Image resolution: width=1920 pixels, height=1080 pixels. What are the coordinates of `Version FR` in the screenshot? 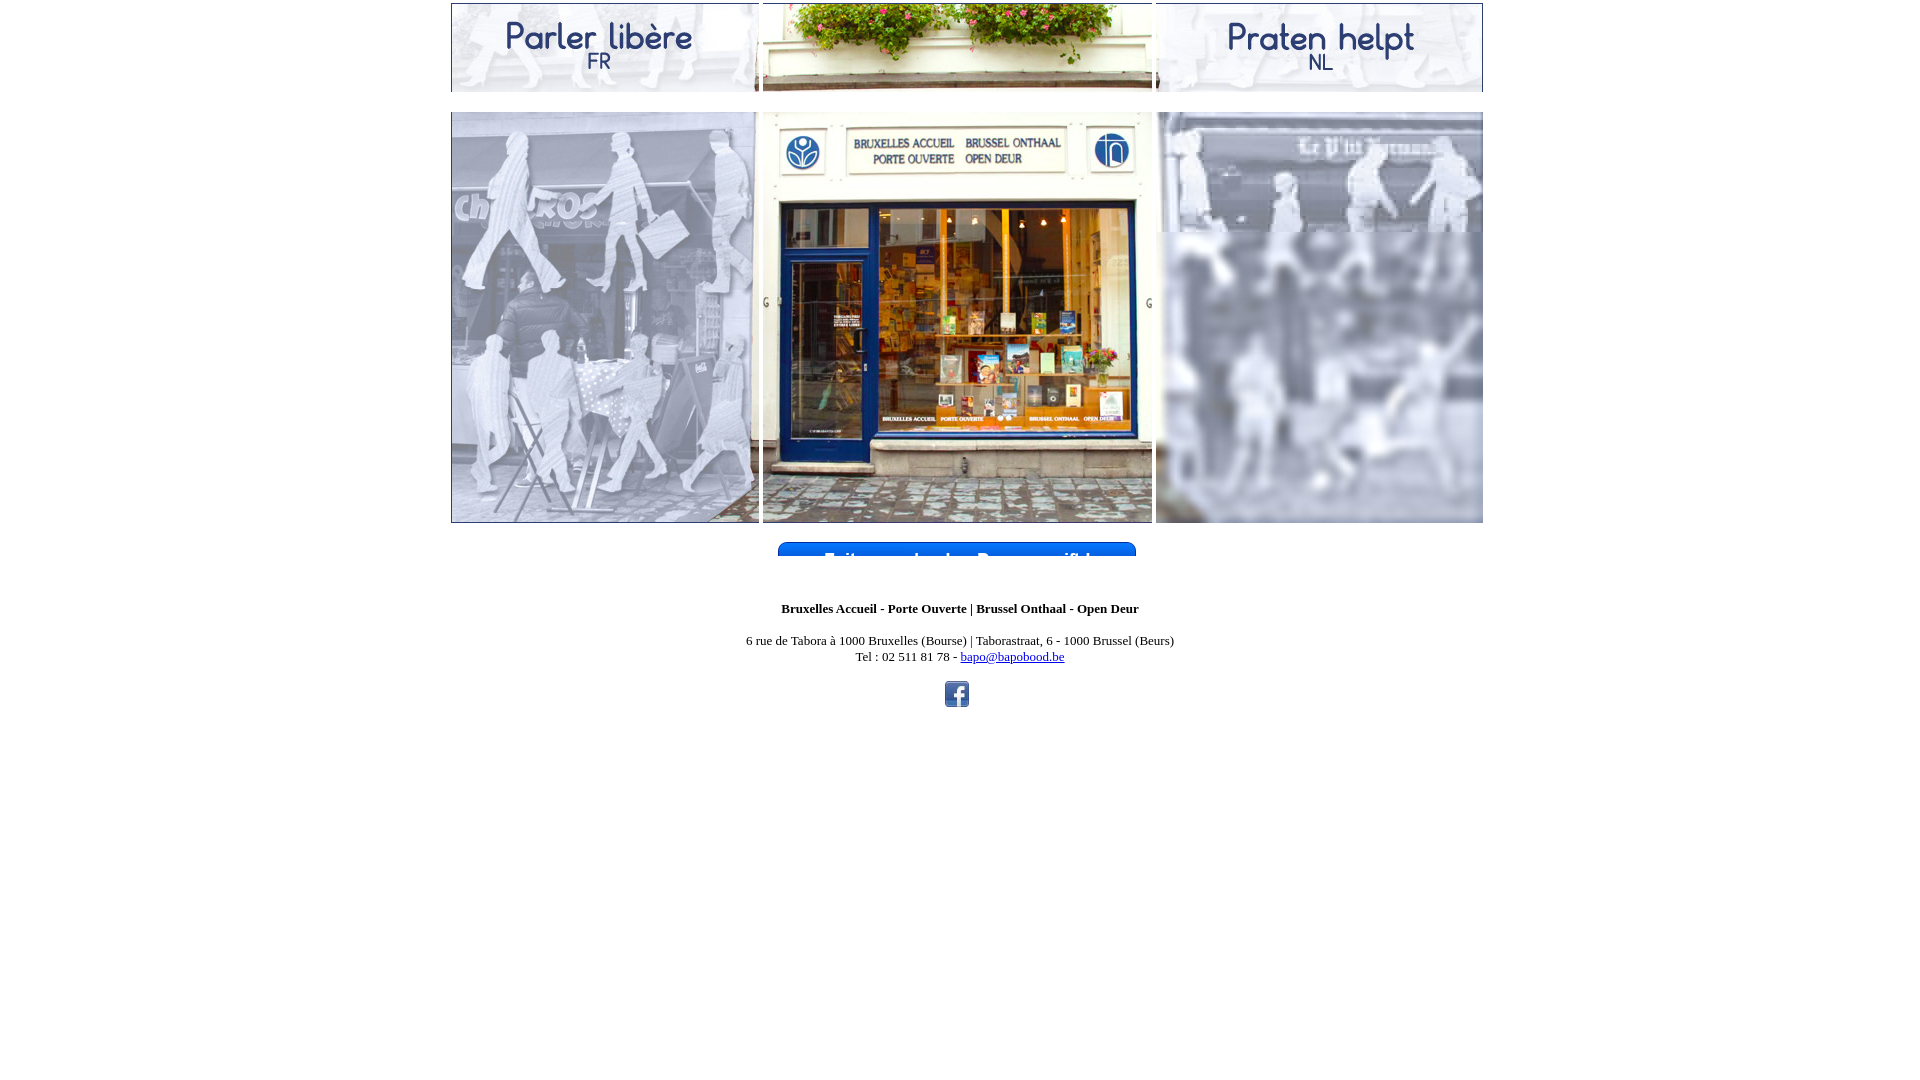 It's located at (605, 48).